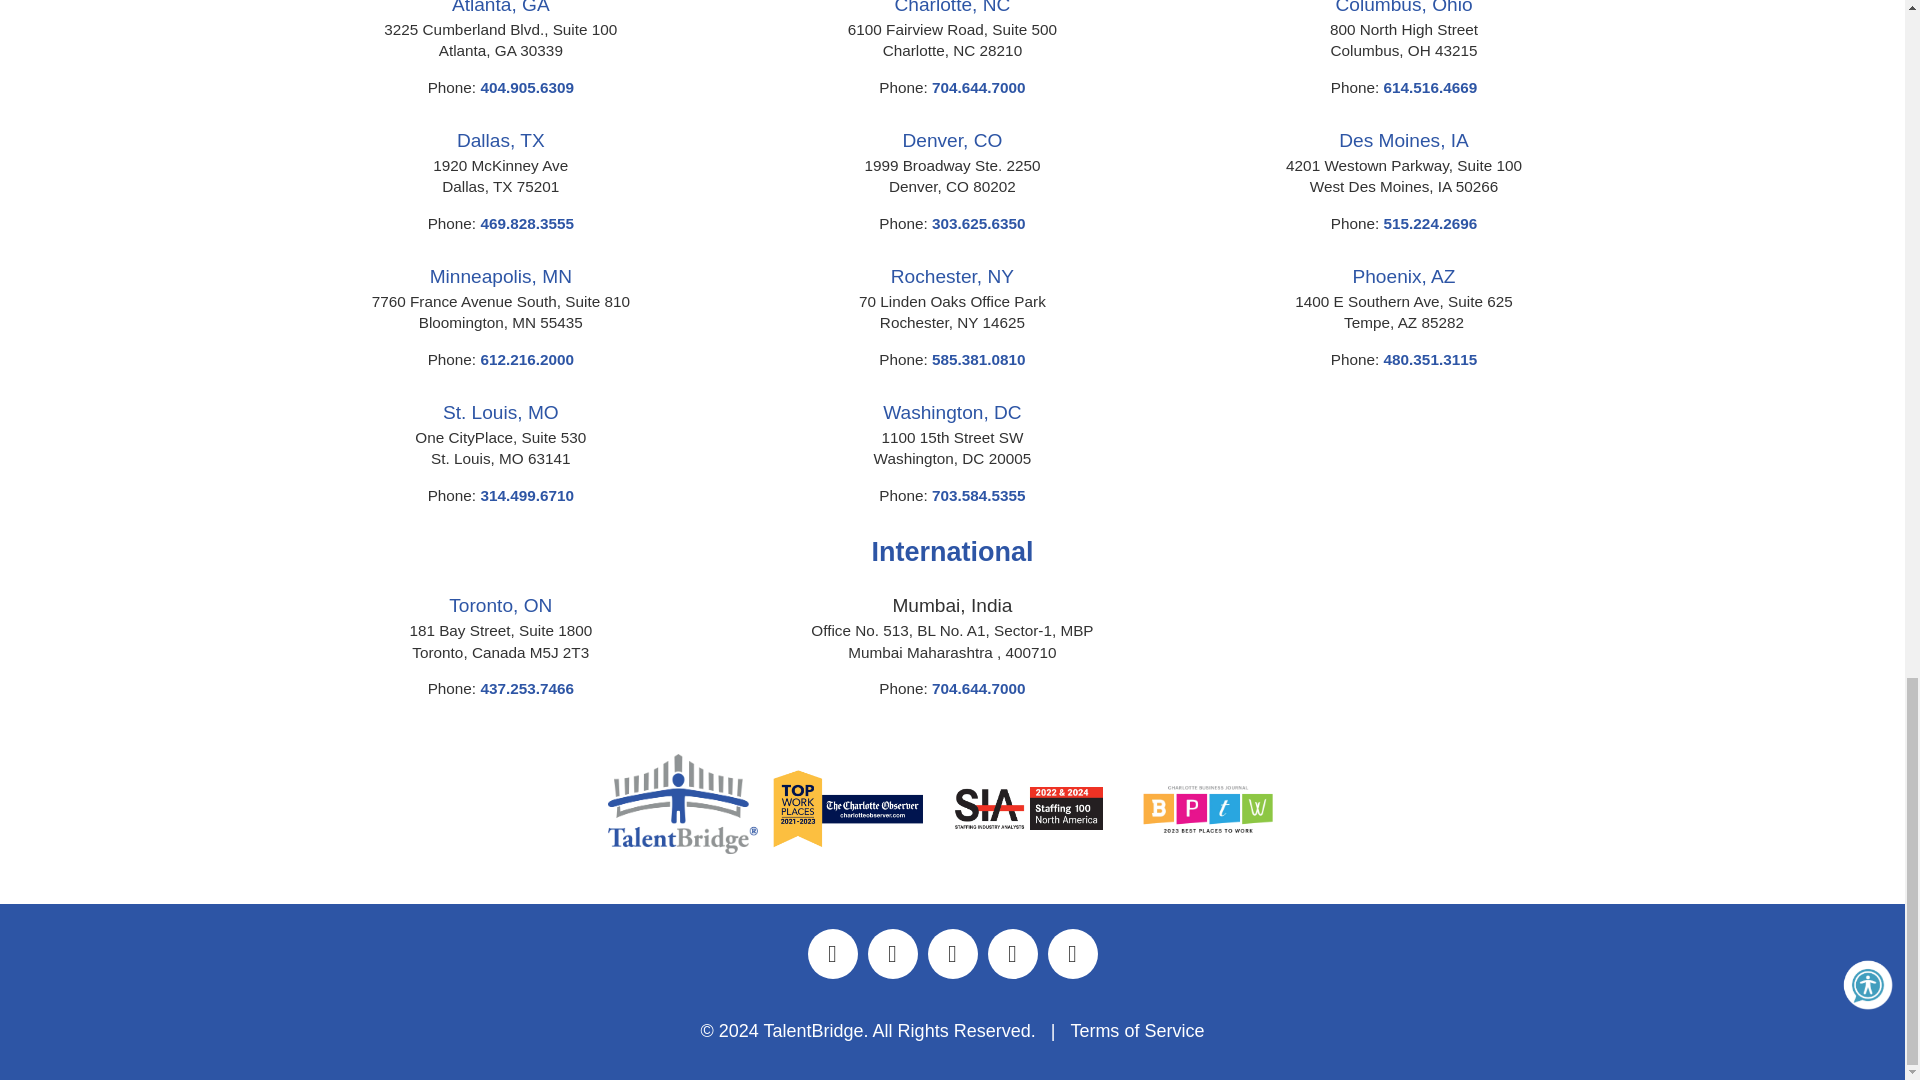 This screenshot has height=1080, width=1920. Describe the element at coordinates (952, 8) in the screenshot. I see `Charlotte, NC` at that location.